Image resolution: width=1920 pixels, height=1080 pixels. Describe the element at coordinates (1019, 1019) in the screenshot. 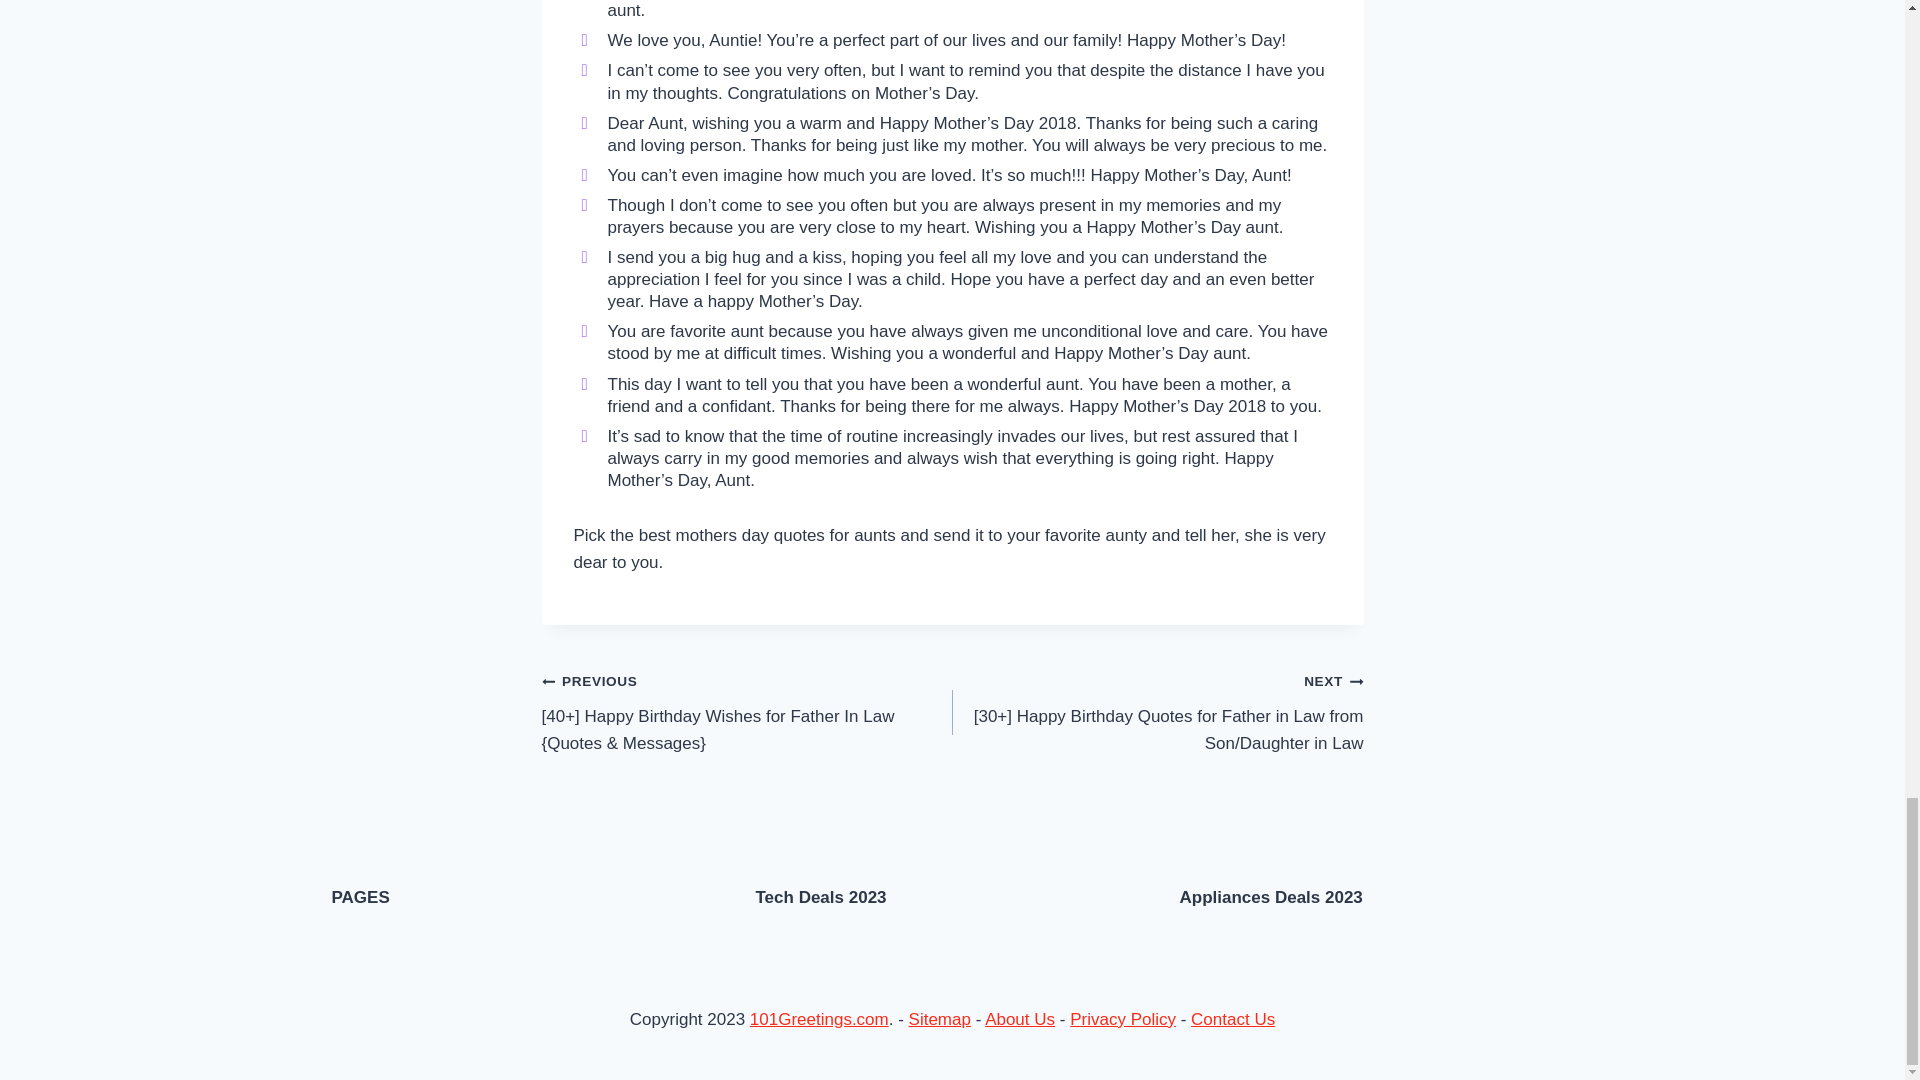

I see `About Us` at that location.